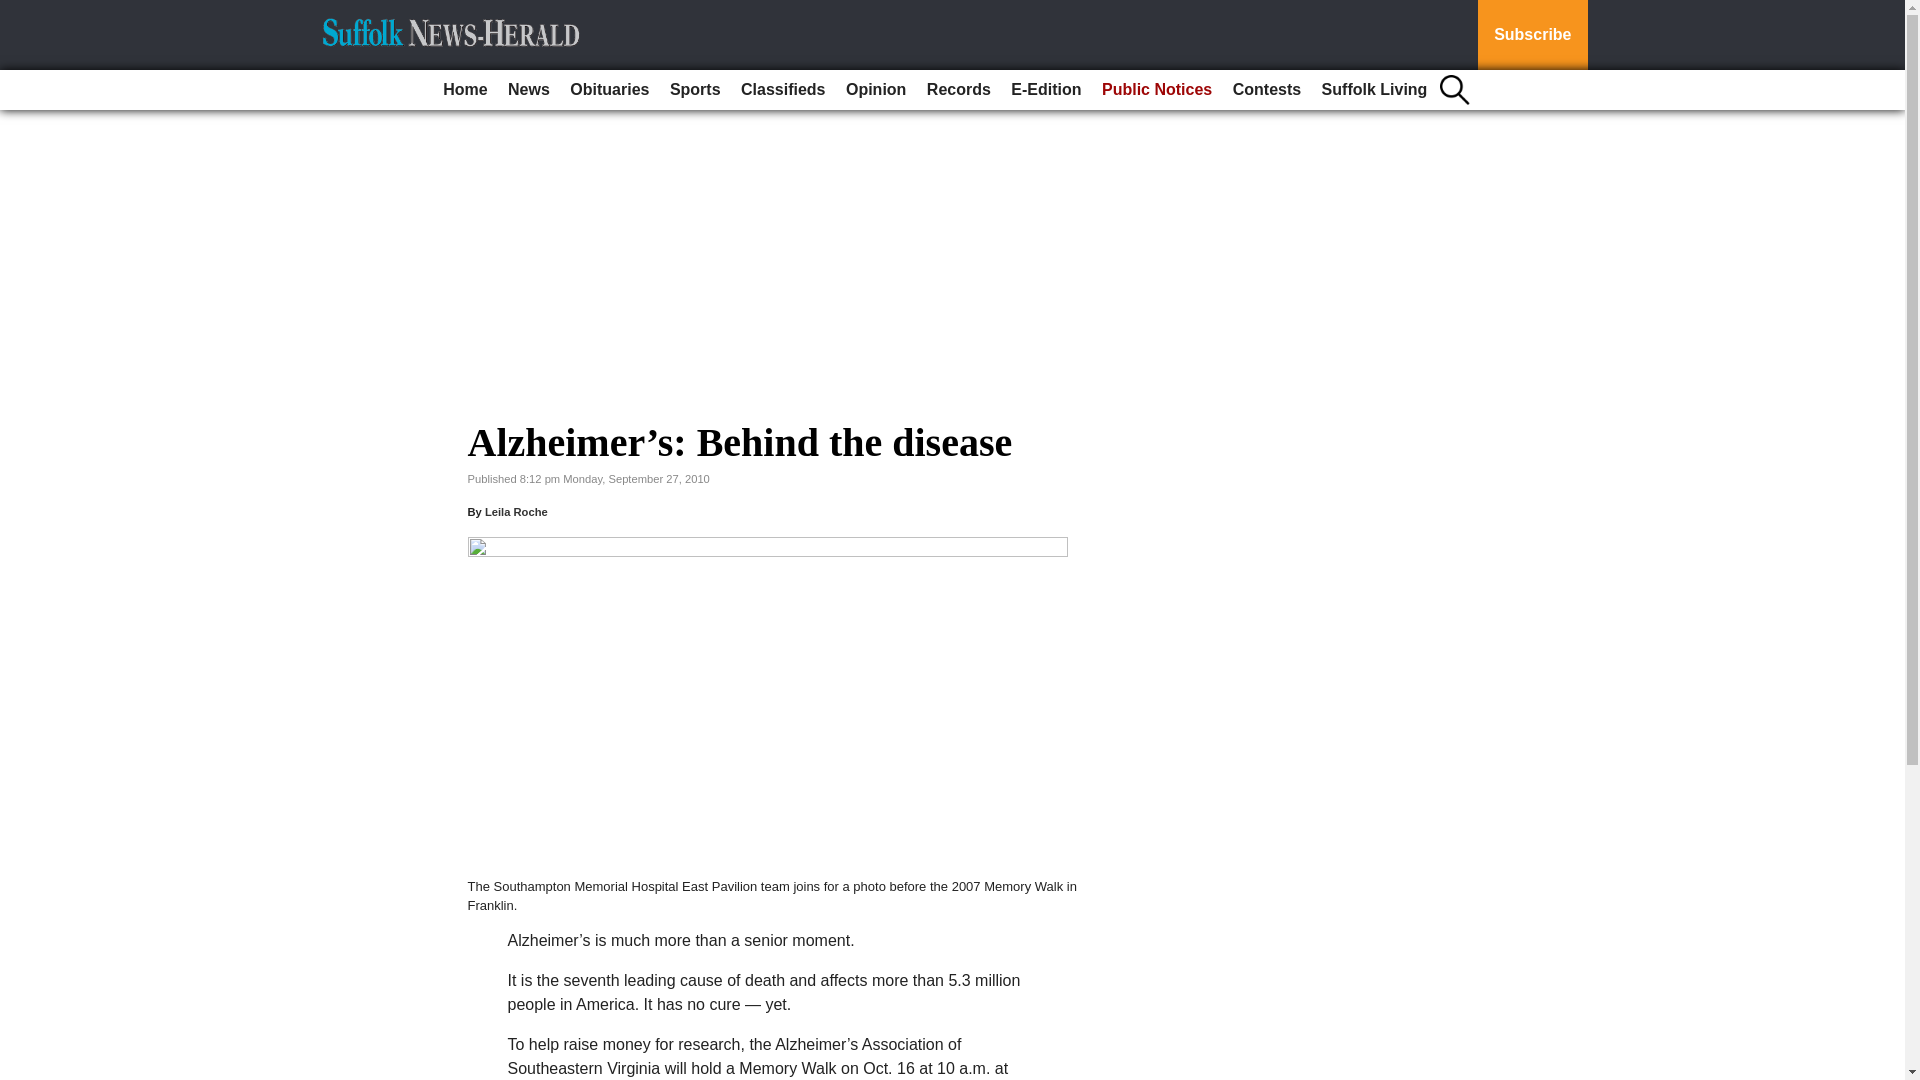 The width and height of the screenshot is (1920, 1080). Describe the element at coordinates (609, 90) in the screenshot. I see `Obituaries` at that location.